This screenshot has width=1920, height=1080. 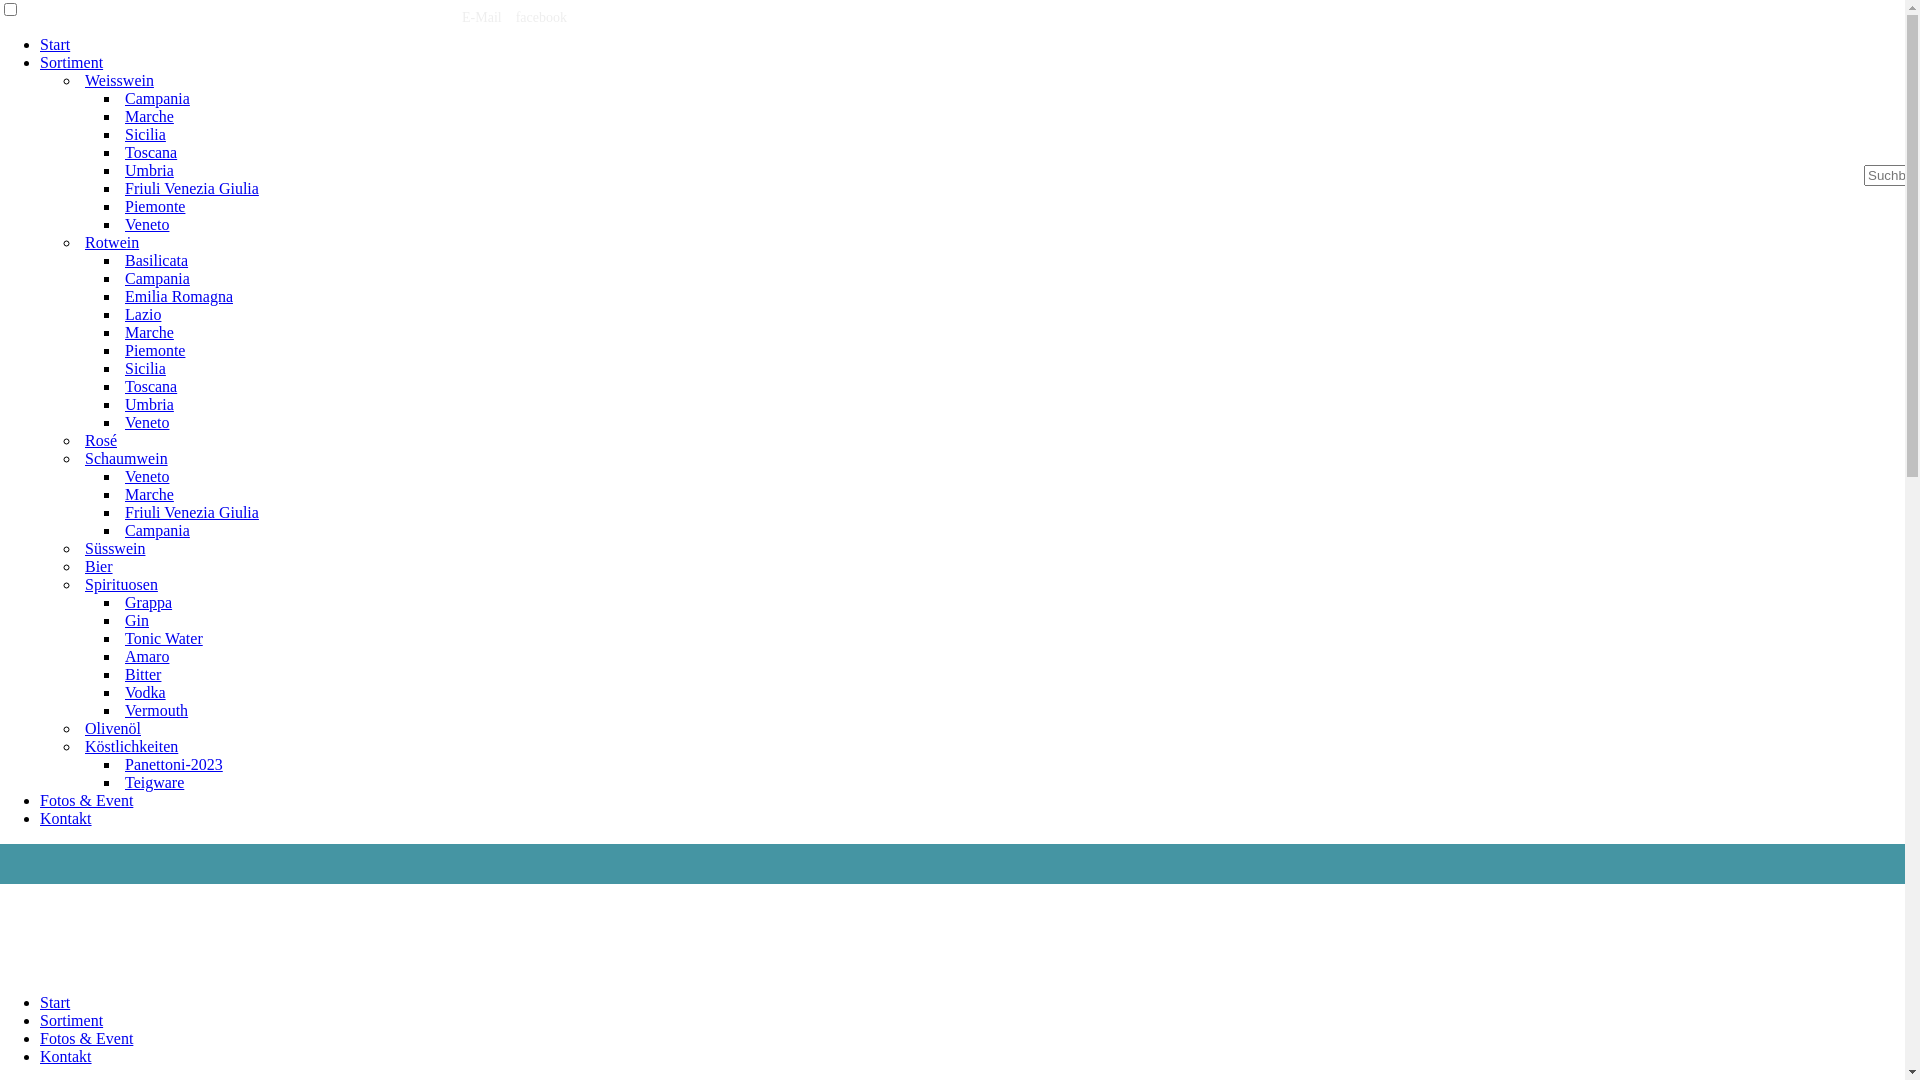 What do you see at coordinates (137, 620) in the screenshot?
I see `Gin` at bounding box center [137, 620].